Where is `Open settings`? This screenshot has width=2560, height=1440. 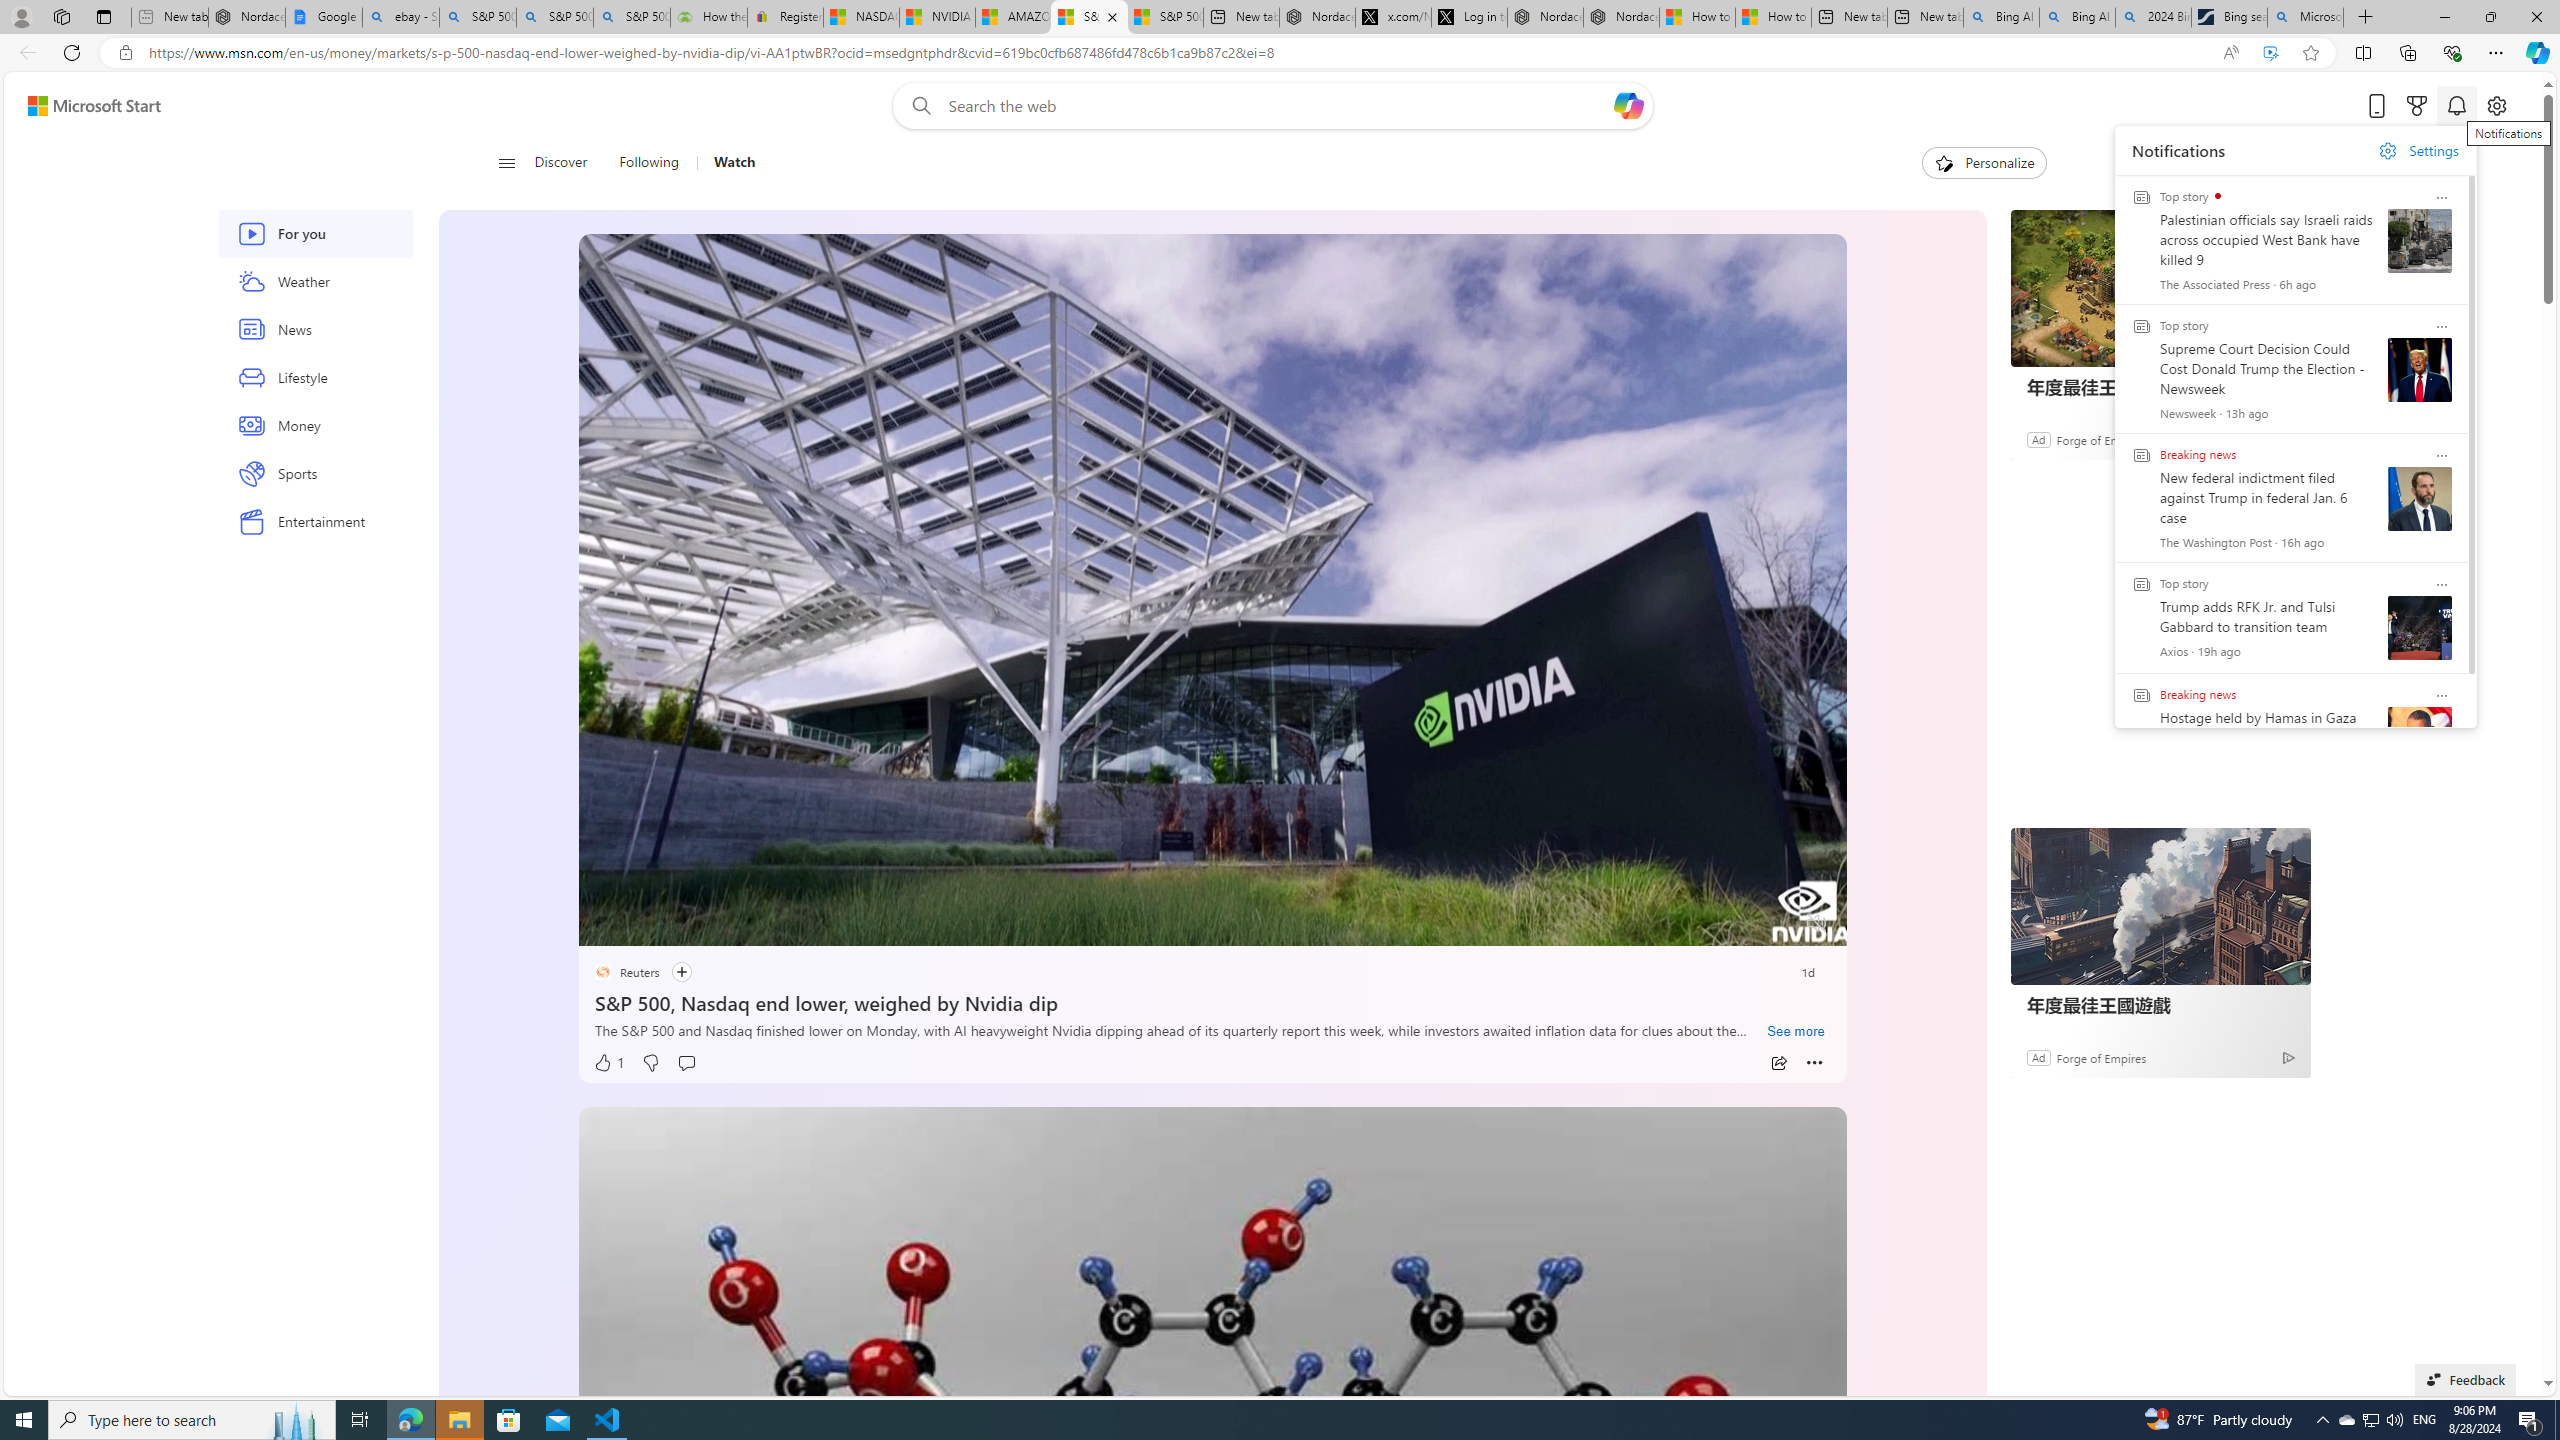 Open settings is located at coordinates (2497, 106).